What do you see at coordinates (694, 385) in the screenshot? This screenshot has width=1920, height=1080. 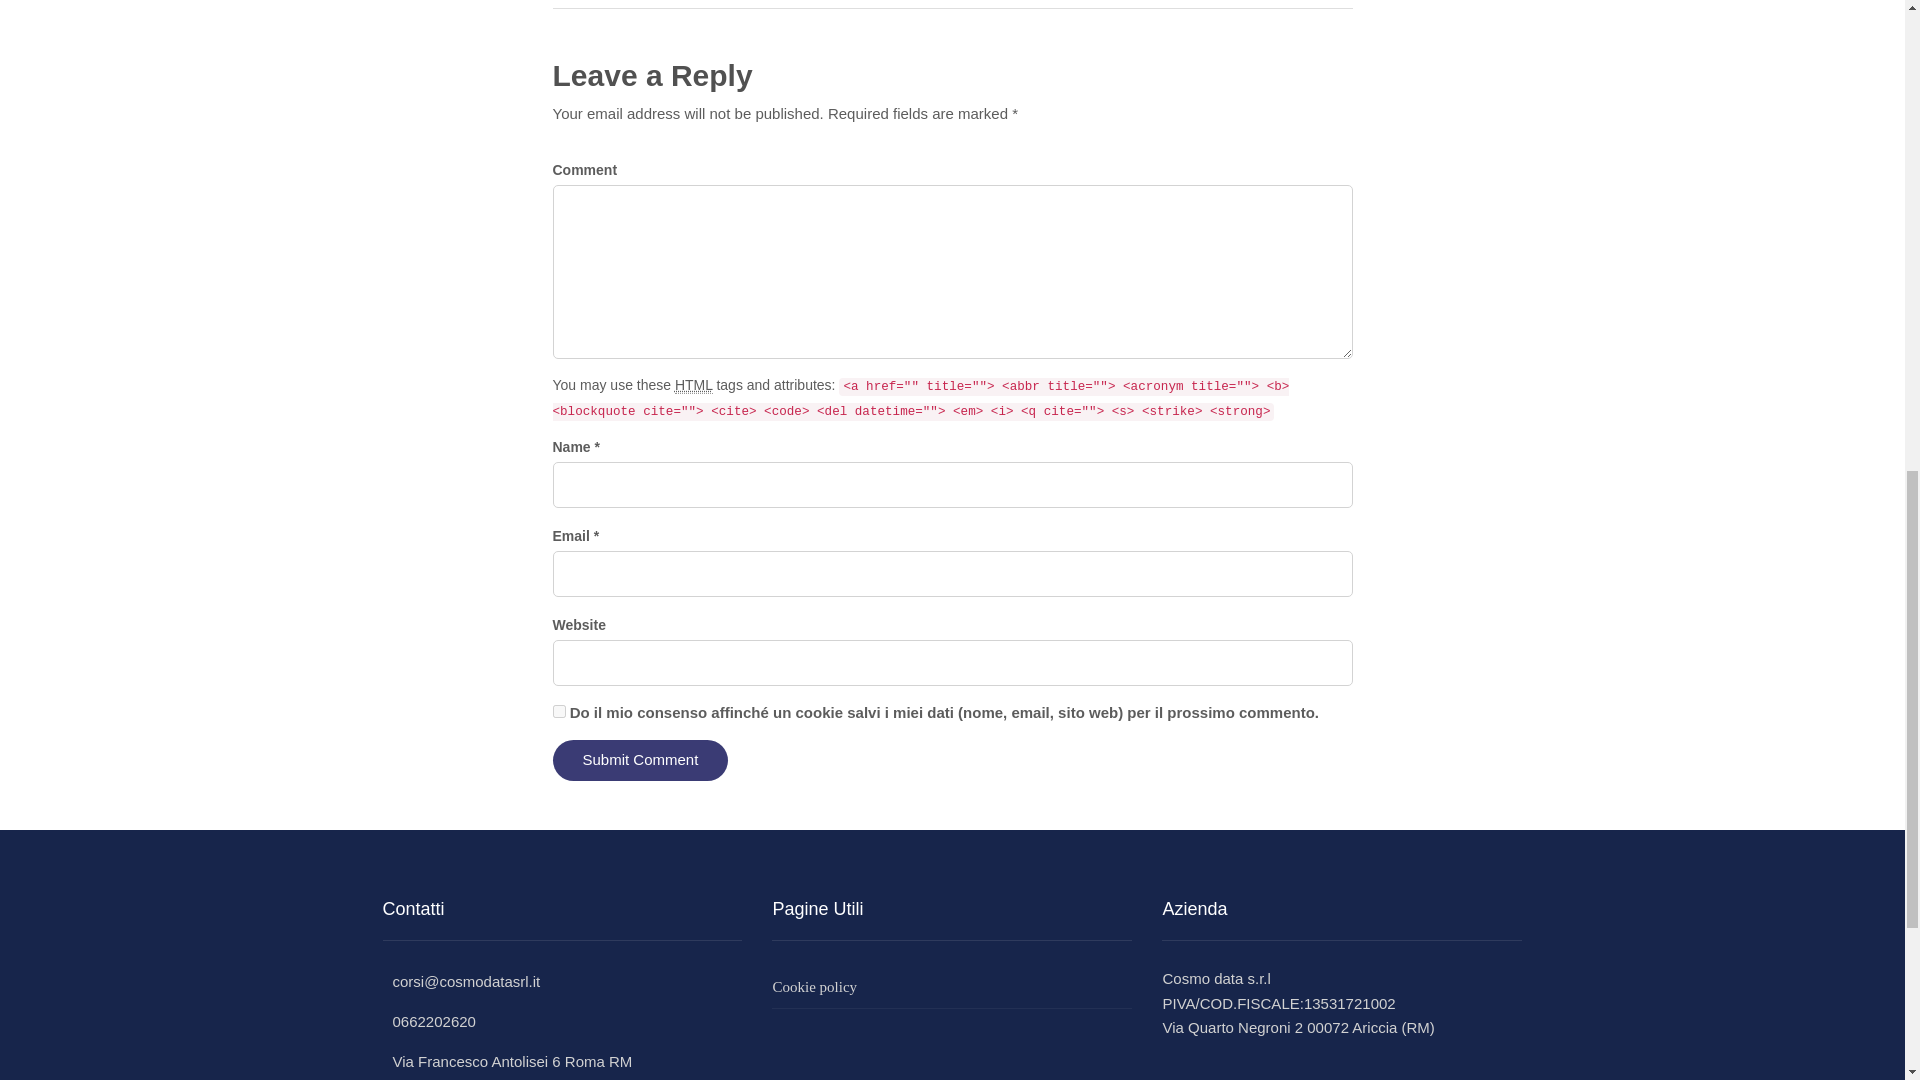 I see `HyperText Markup Language` at bounding box center [694, 385].